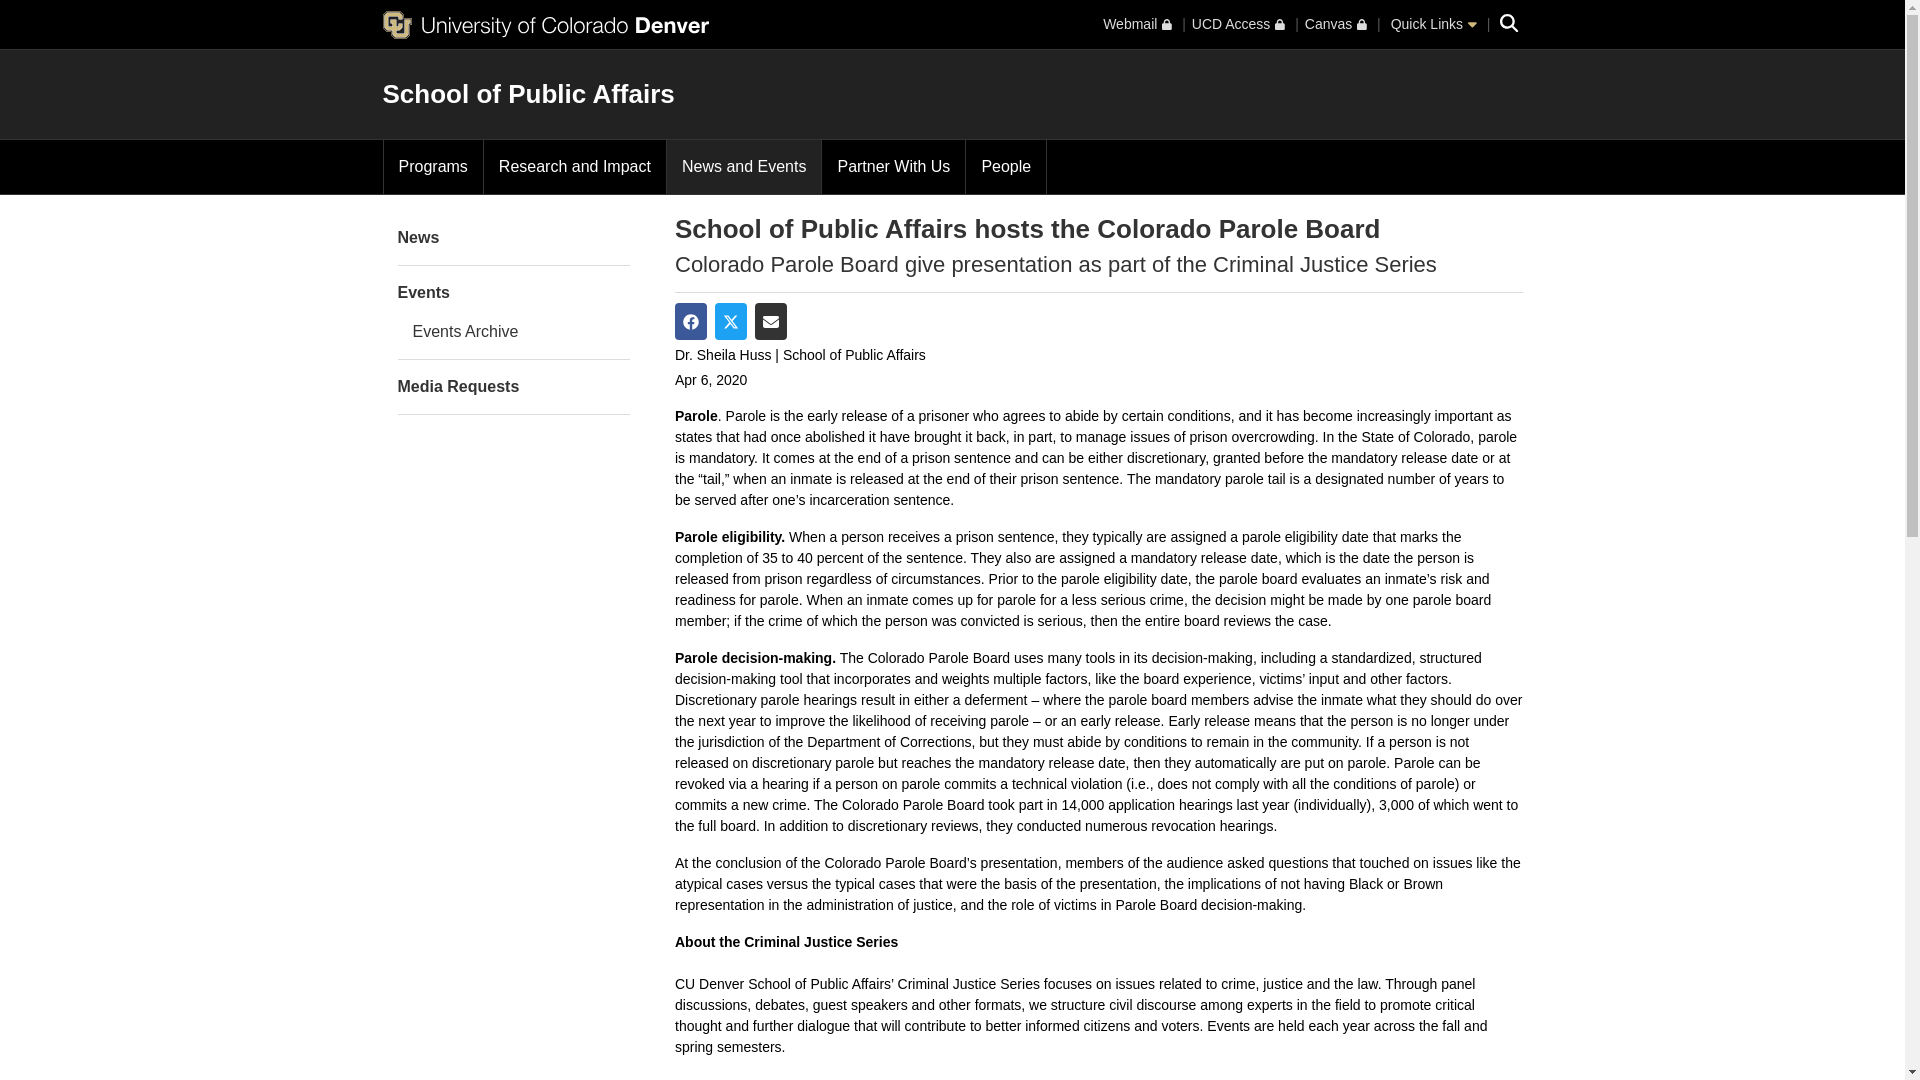 Image resolution: width=1920 pixels, height=1080 pixels. I want to click on Programs, so click(434, 167).